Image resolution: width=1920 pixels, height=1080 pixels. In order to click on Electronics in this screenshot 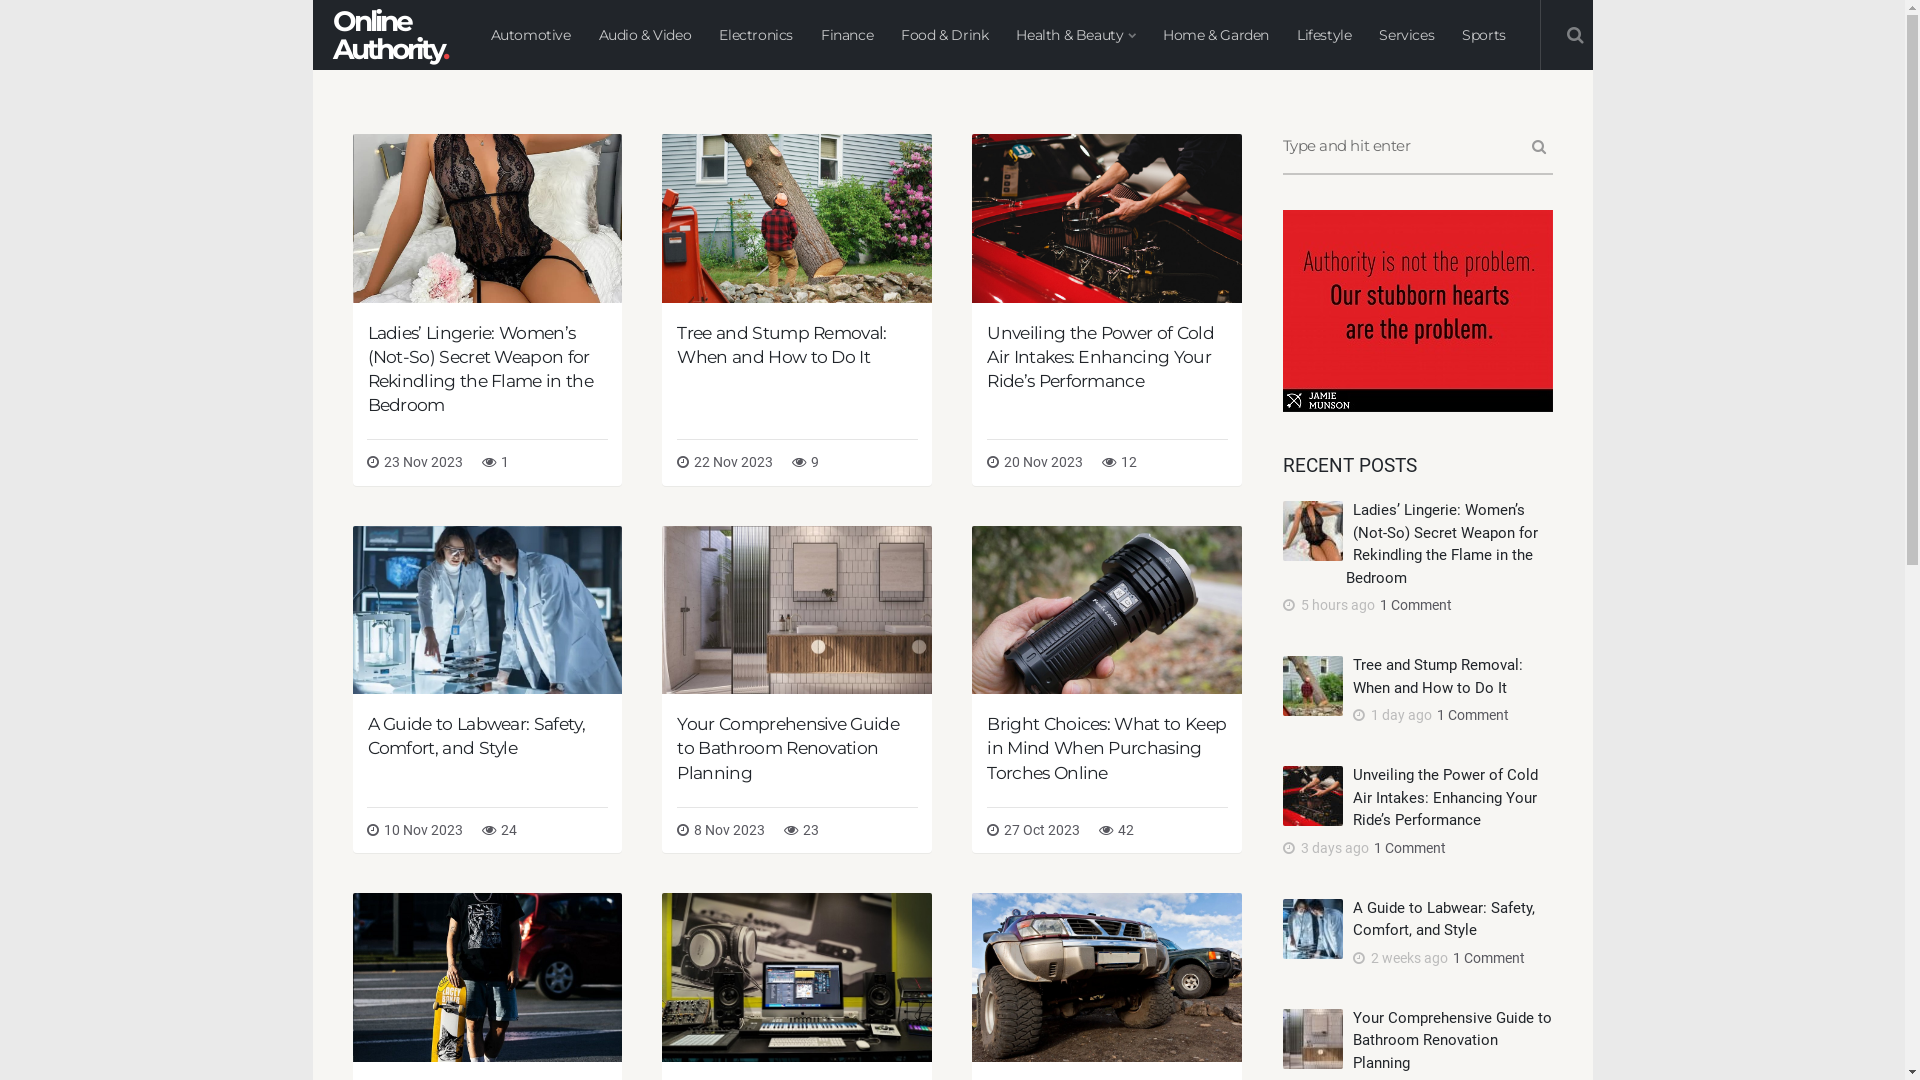, I will do `click(756, 35)`.